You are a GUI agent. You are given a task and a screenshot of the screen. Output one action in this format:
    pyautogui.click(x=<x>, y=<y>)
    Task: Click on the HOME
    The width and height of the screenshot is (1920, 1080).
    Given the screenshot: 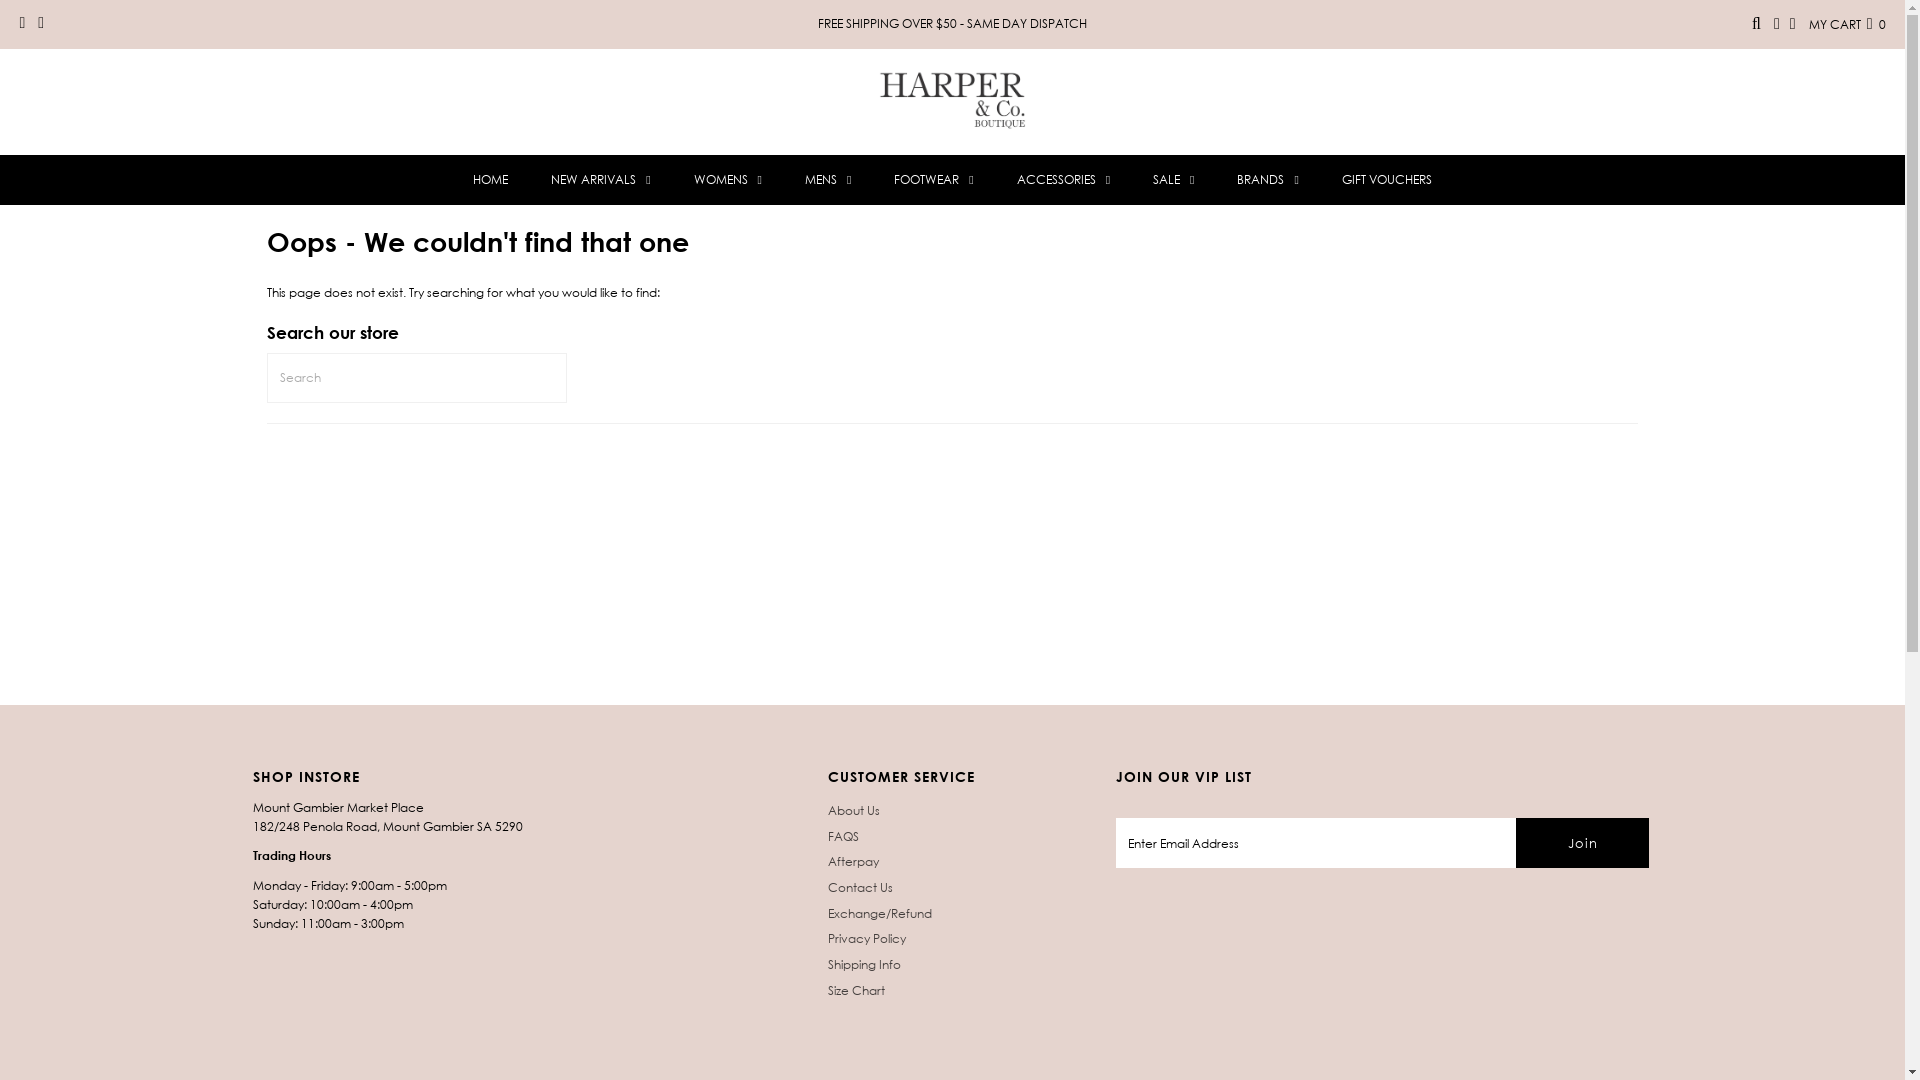 What is the action you would take?
    pyautogui.click(x=490, y=180)
    